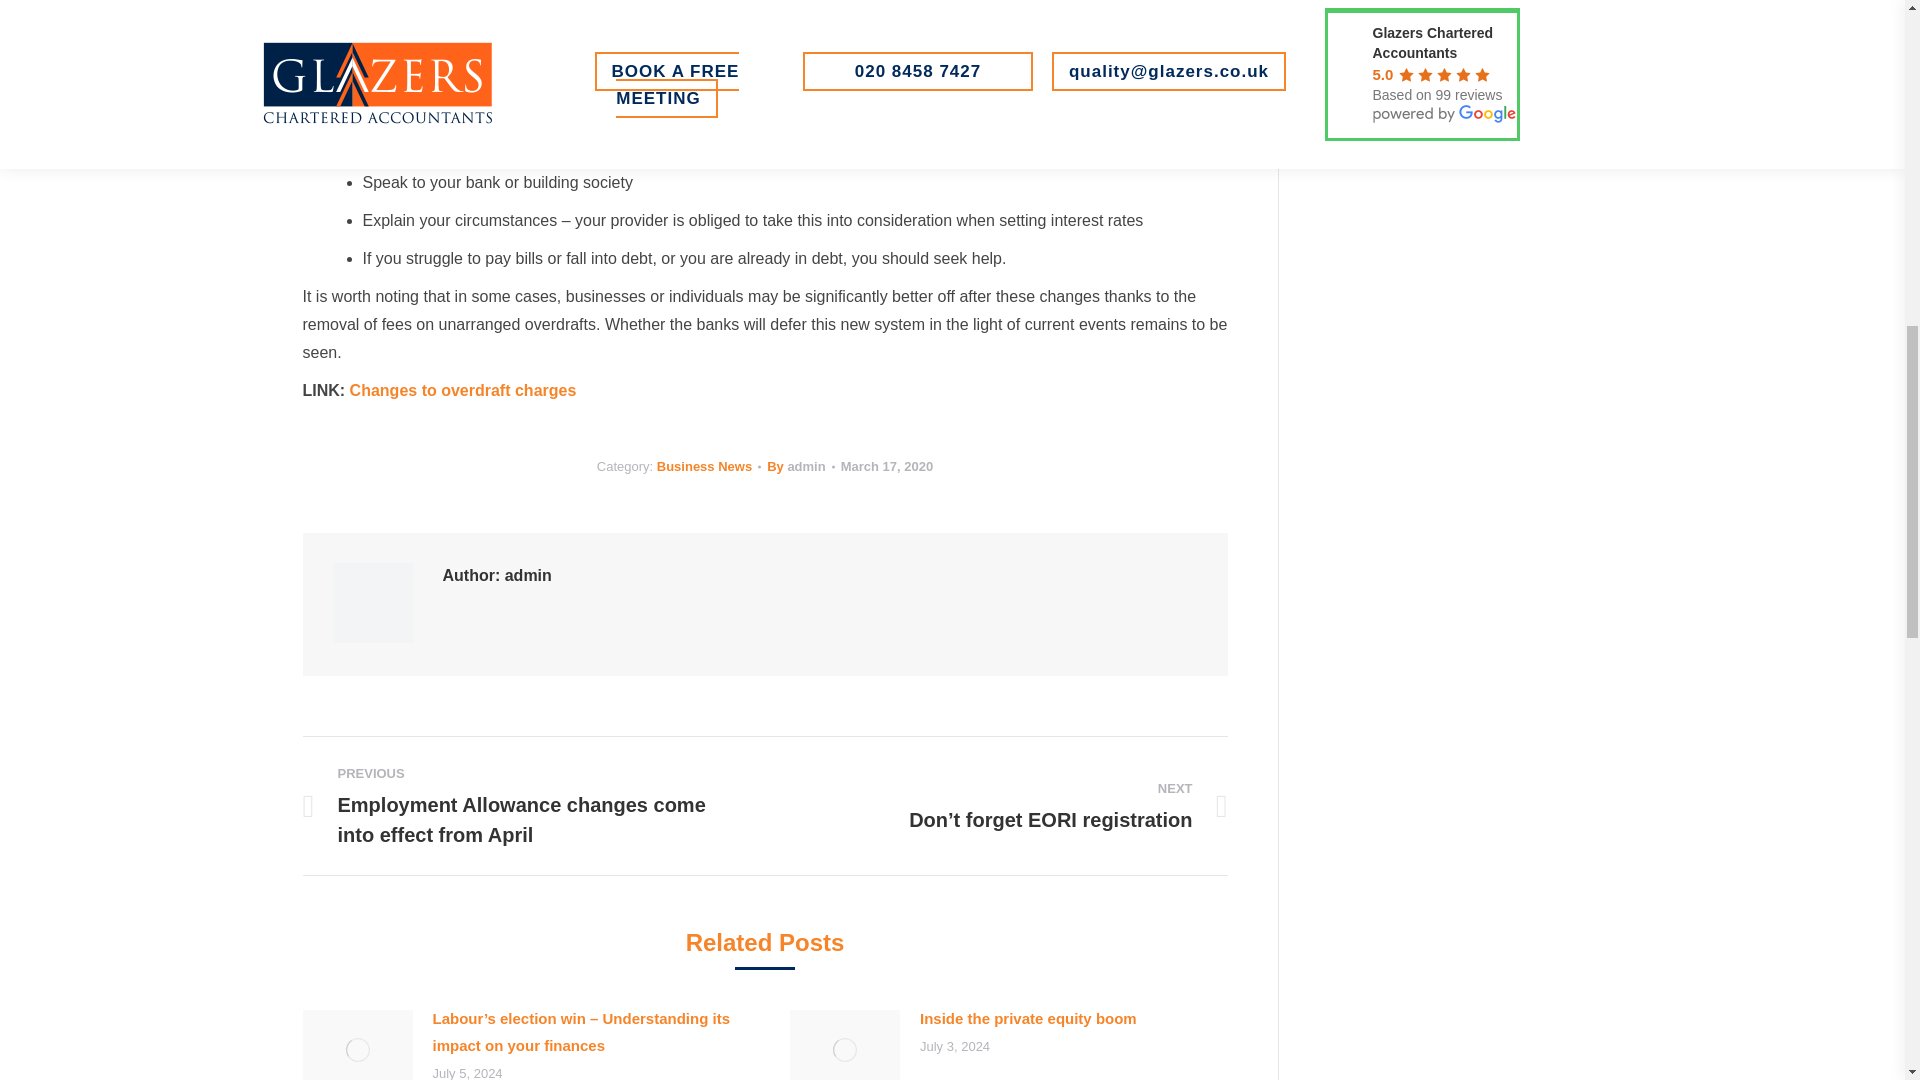 The width and height of the screenshot is (1920, 1080). What do you see at coordinates (800, 466) in the screenshot?
I see `View all posts by admin` at bounding box center [800, 466].